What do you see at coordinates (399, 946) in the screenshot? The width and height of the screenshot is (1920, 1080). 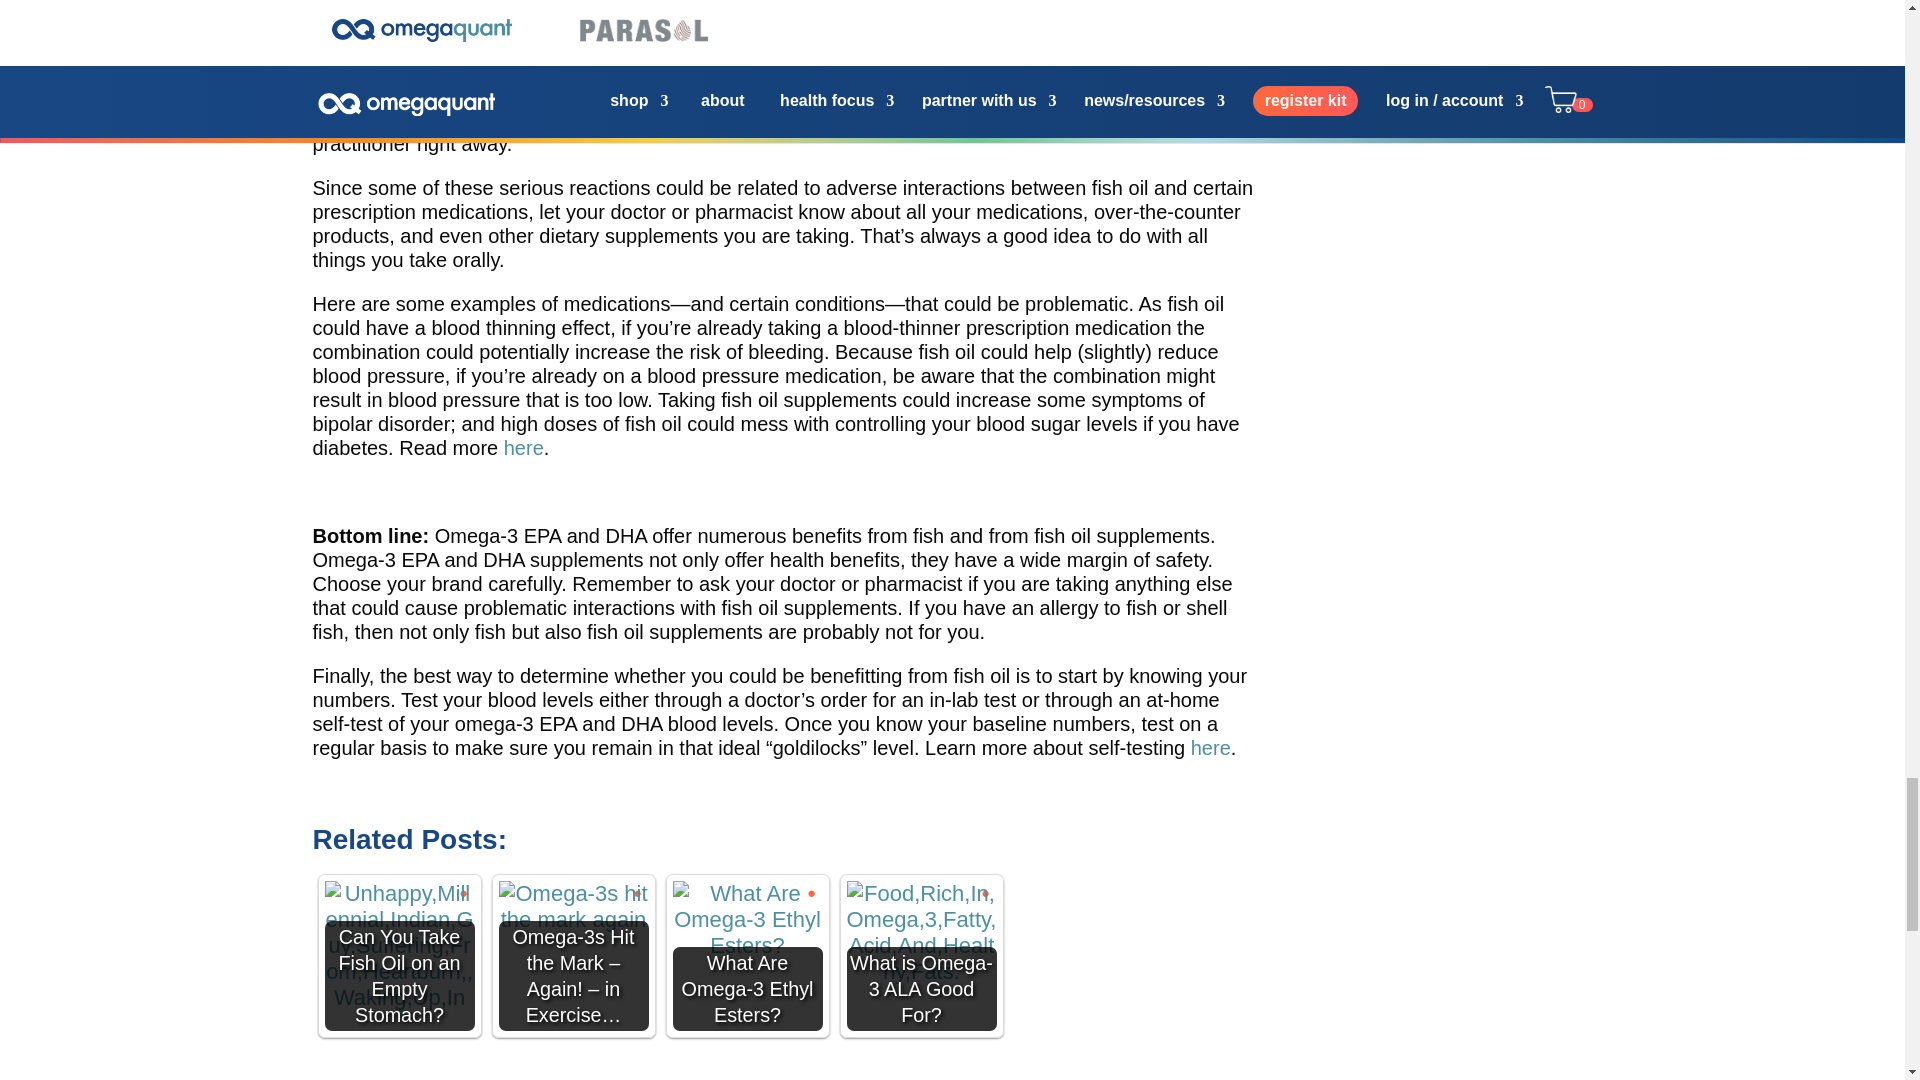 I see `Can You Take Fish Oil on an Empty Stomach?` at bounding box center [399, 946].